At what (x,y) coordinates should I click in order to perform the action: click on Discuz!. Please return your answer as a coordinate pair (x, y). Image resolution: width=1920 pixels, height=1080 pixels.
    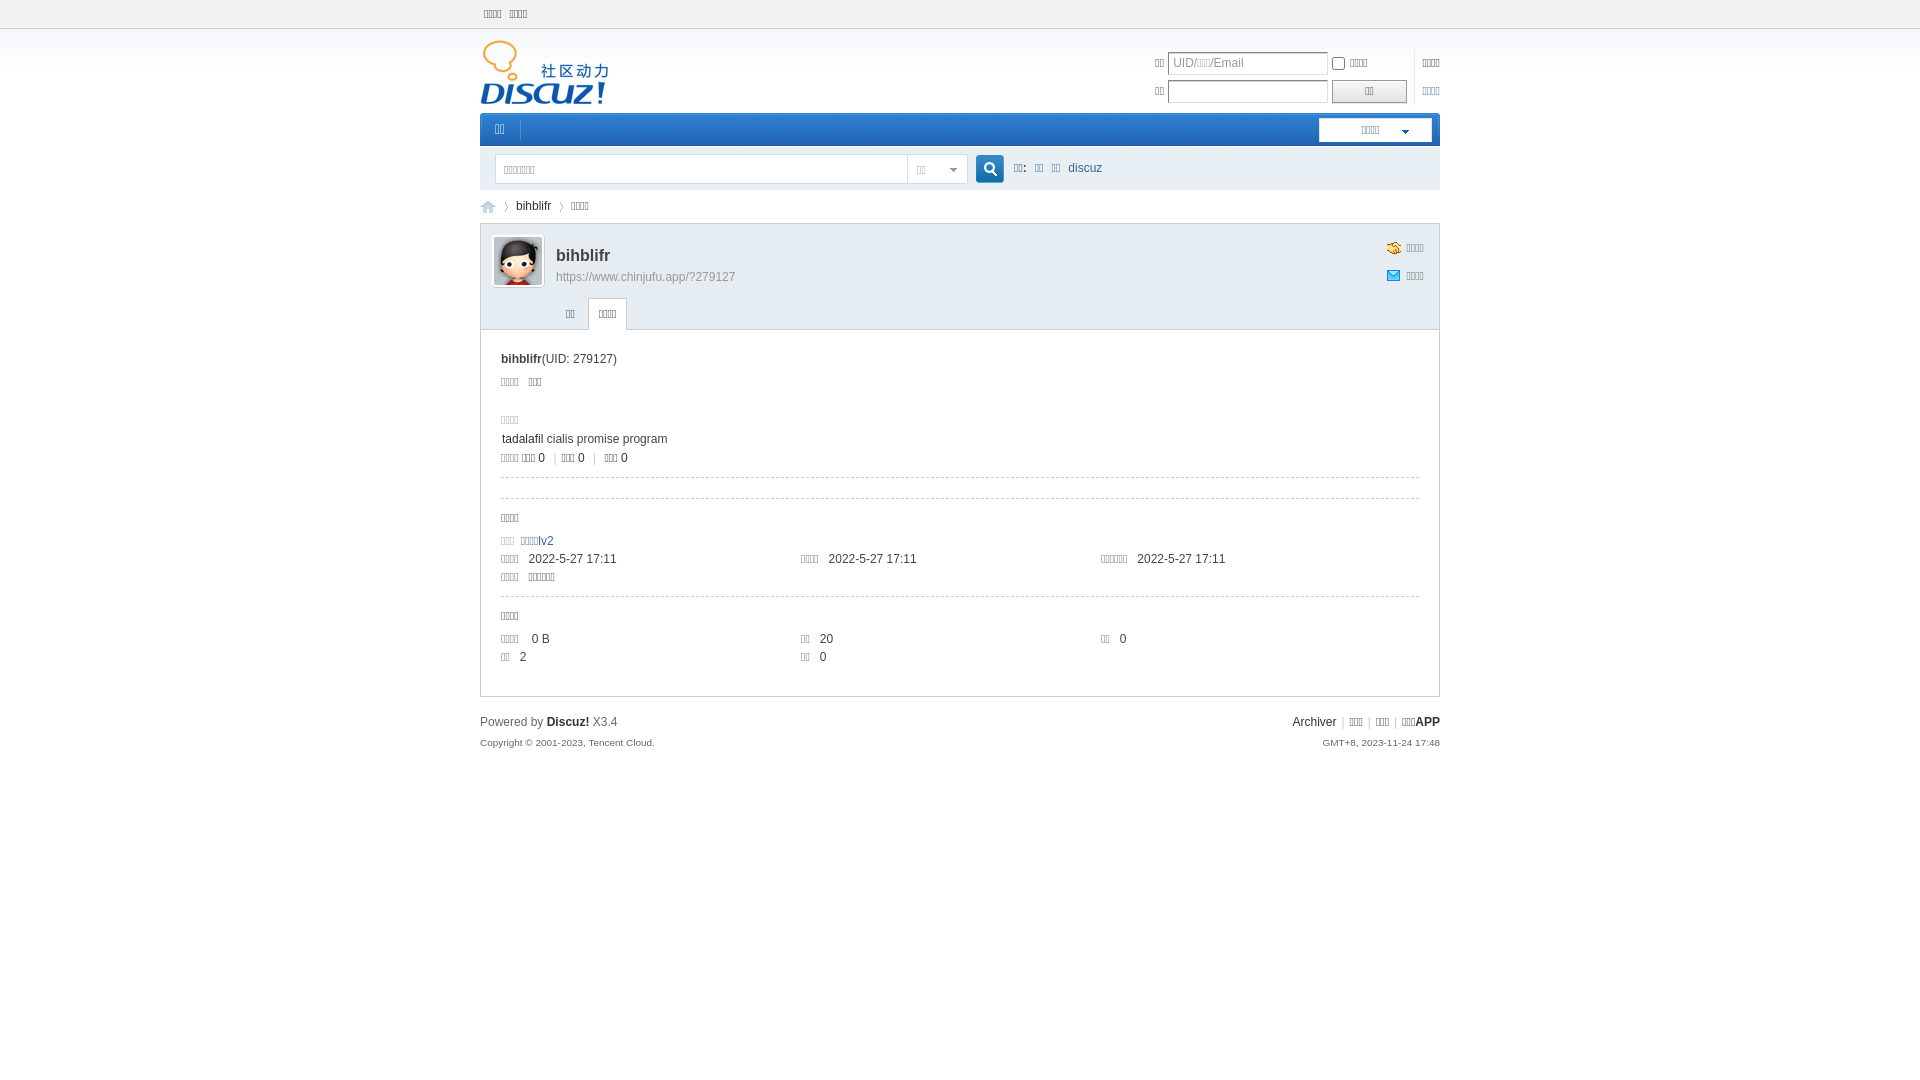
    Looking at the image, I should click on (568, 722).